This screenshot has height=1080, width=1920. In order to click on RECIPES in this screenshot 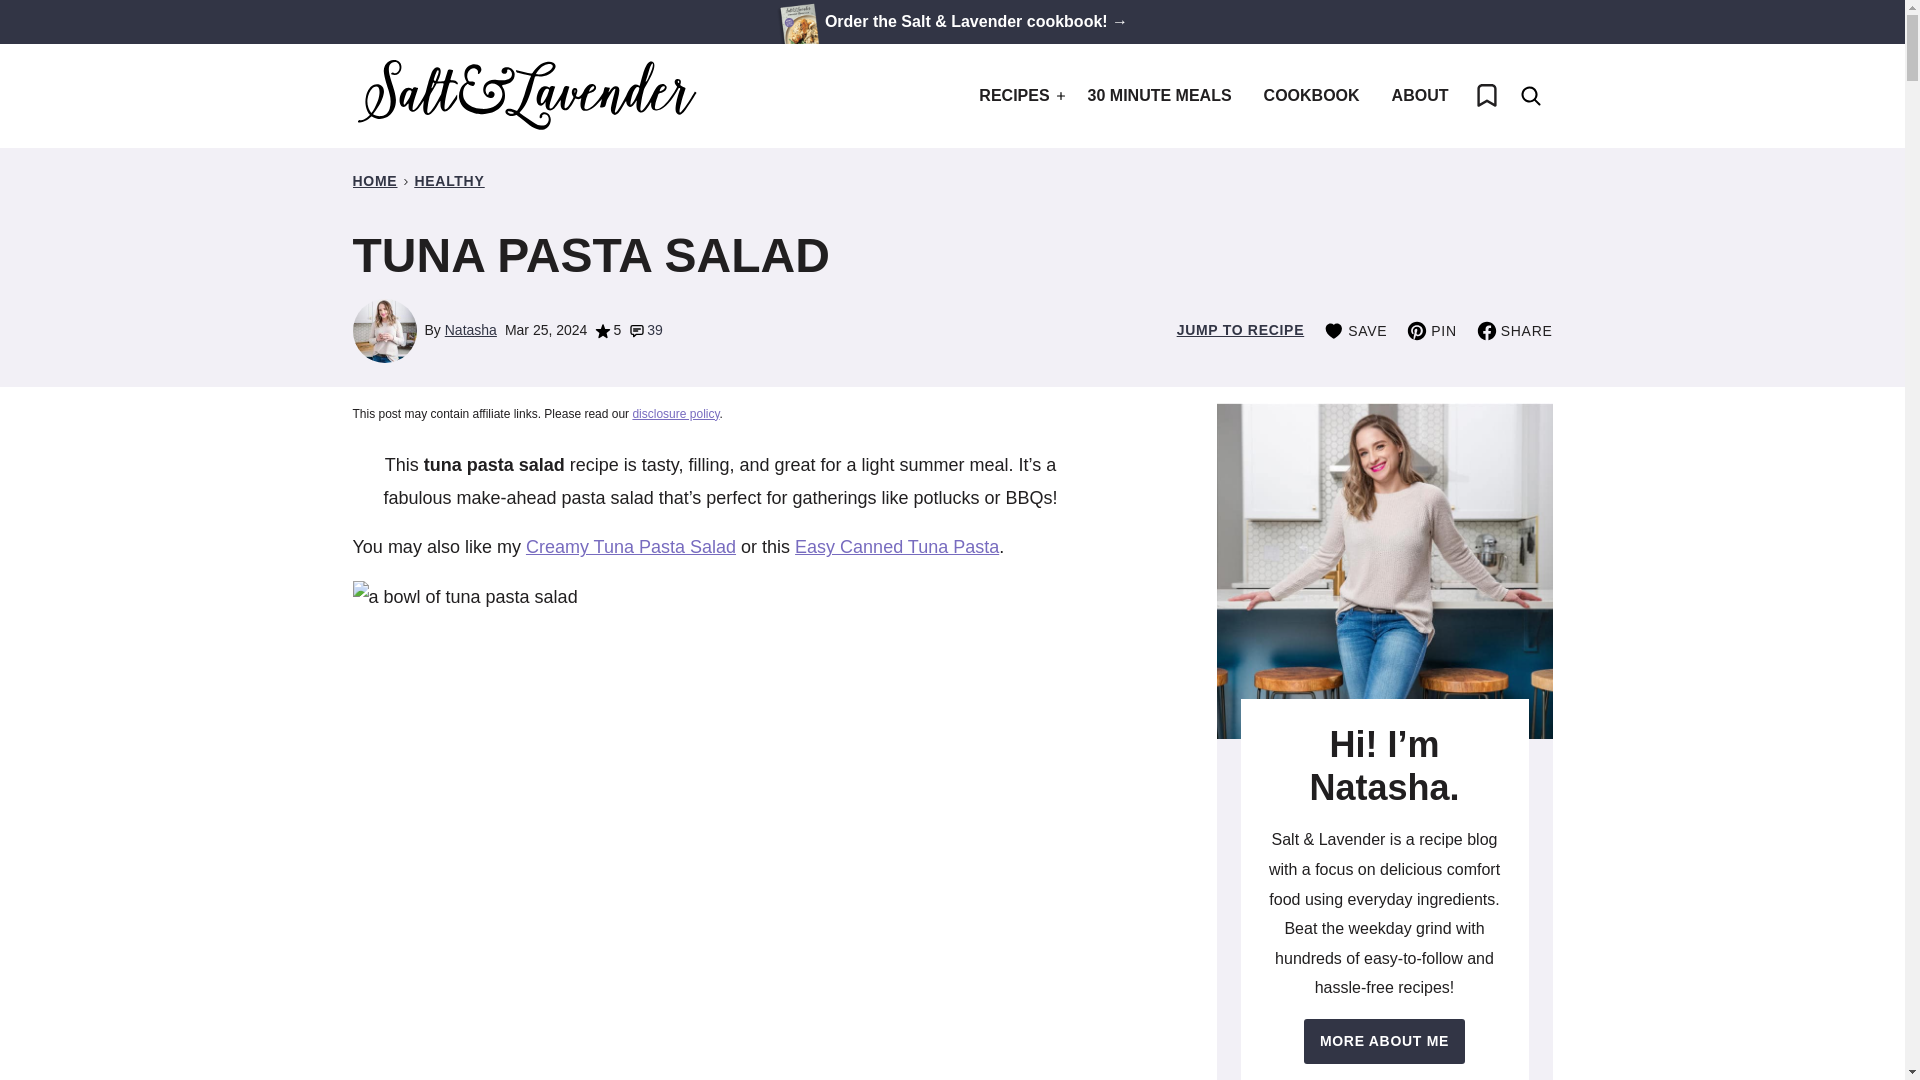, I will do `click(1017, 96)`.